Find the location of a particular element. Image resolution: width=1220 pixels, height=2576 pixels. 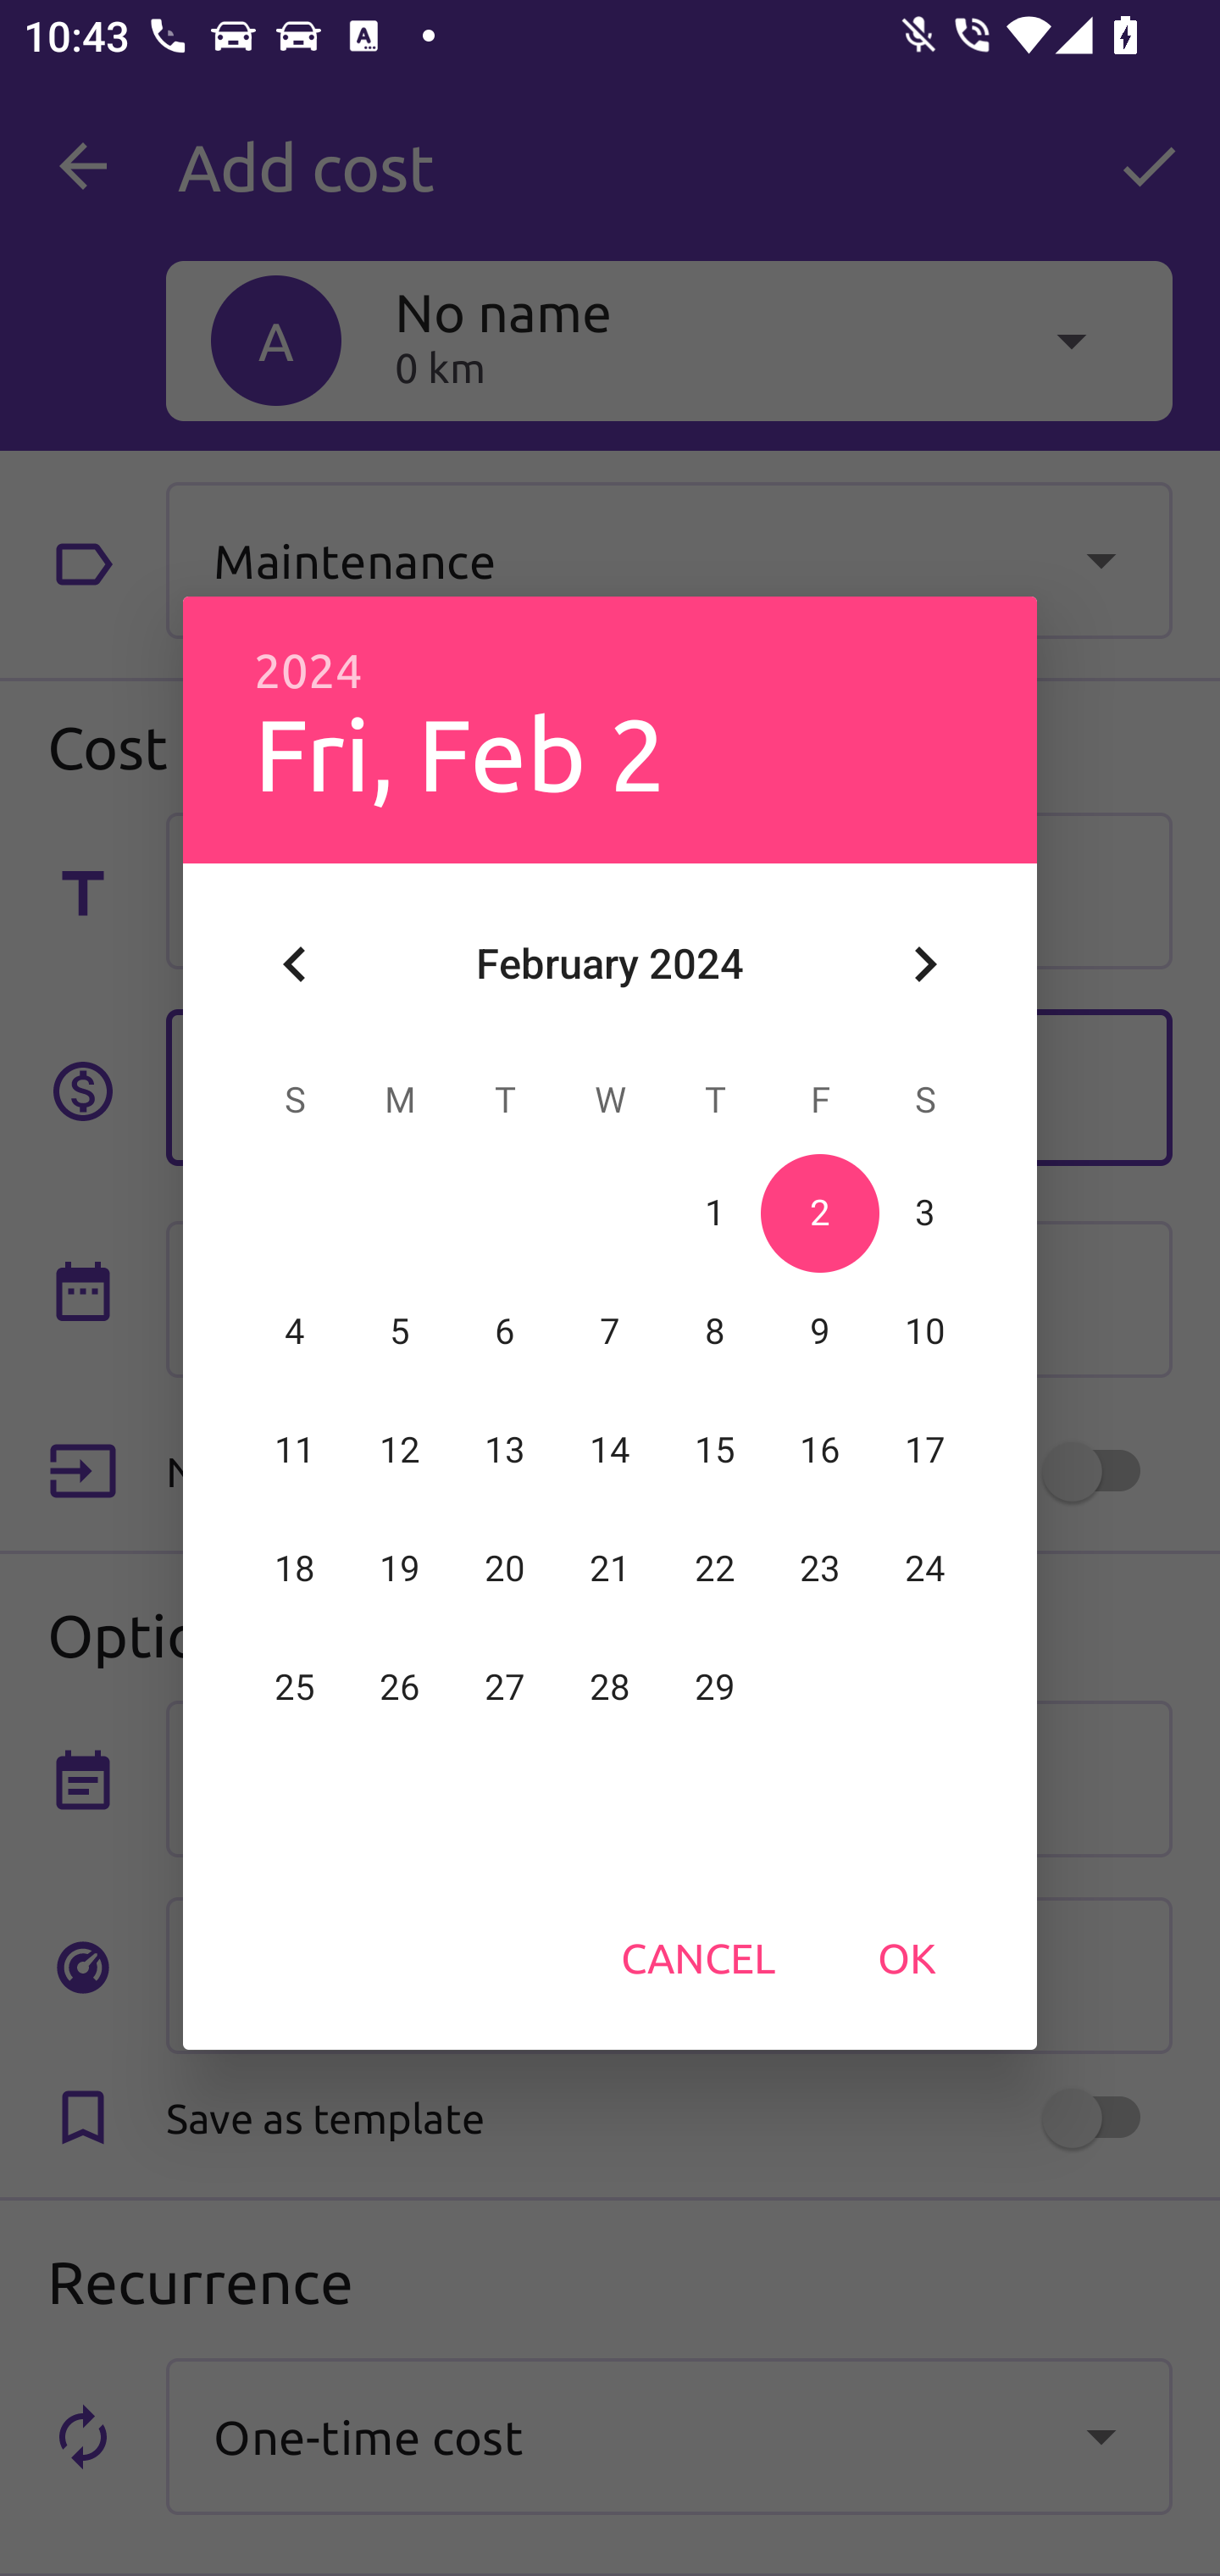

28 28 February 2024 is located at coordinates (610, 1687).